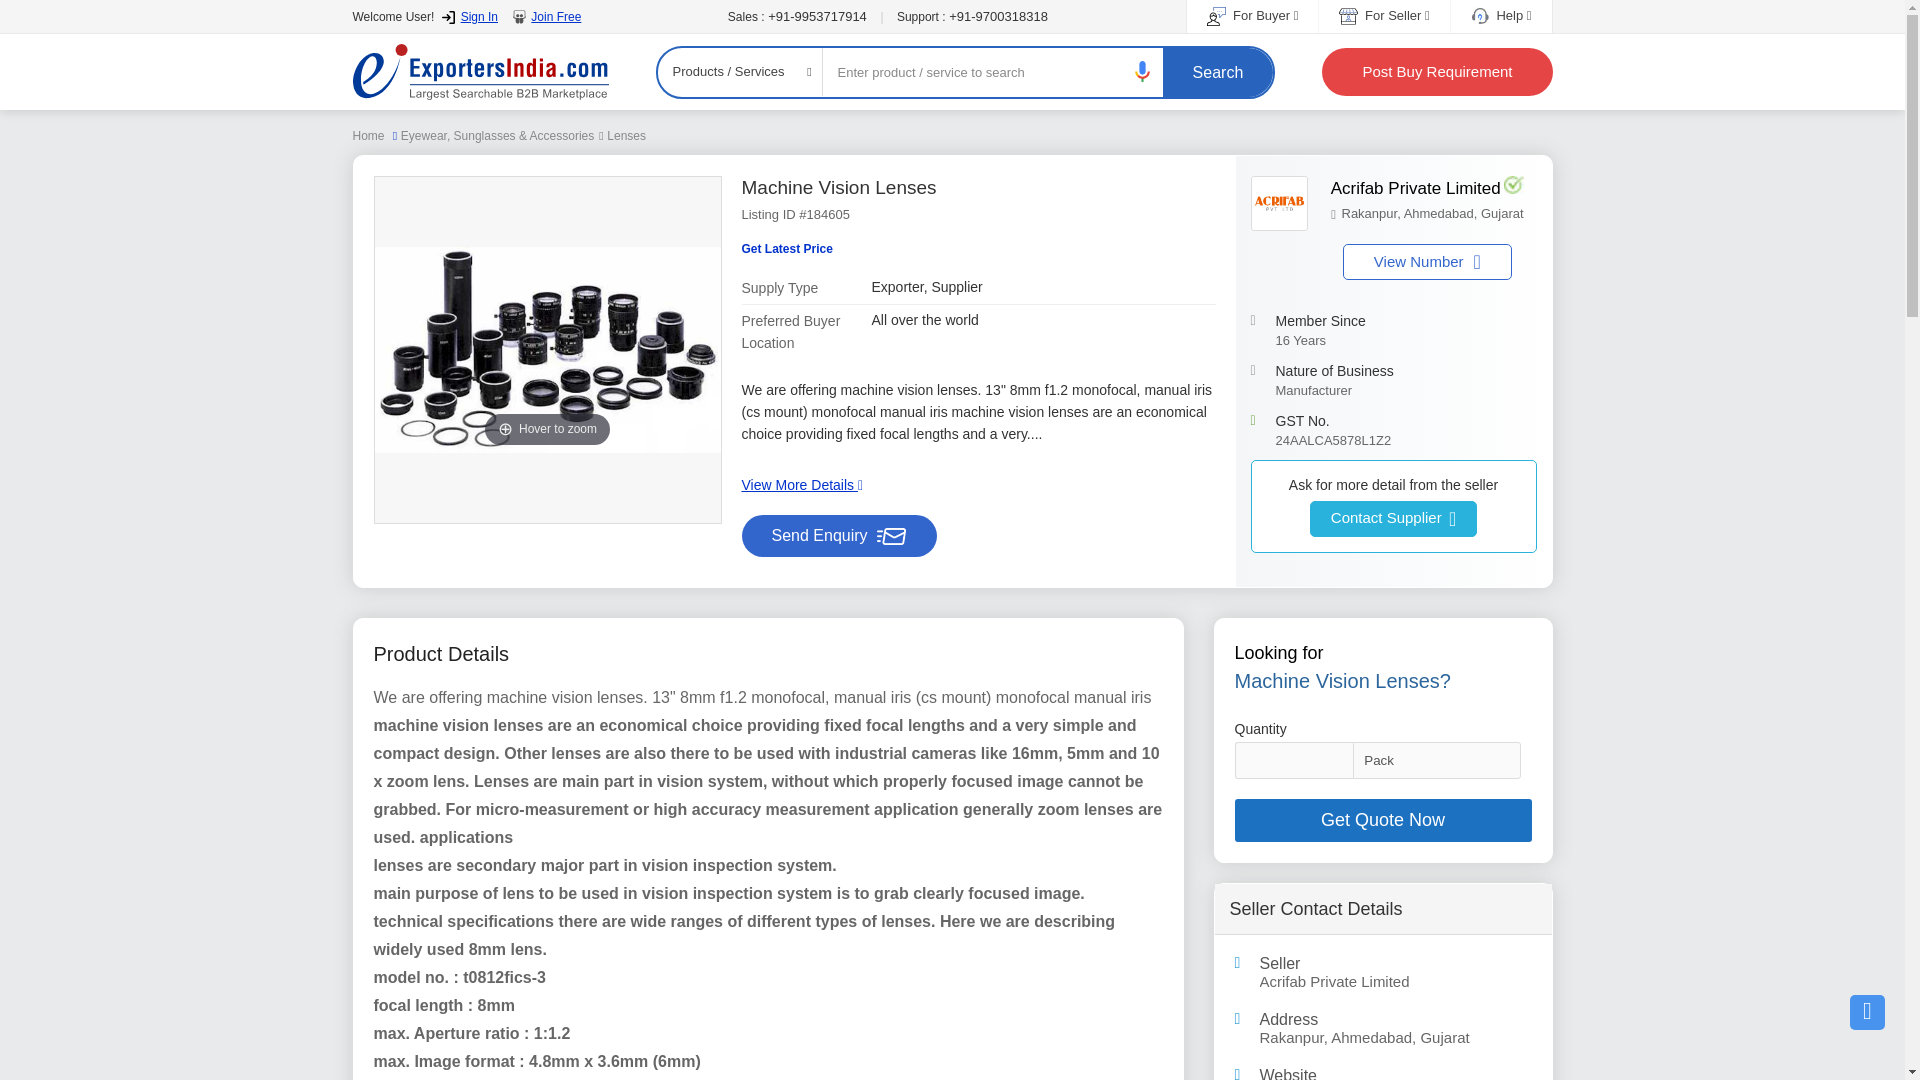 This screenshot has height=1080, width=1920. I want to click on Get Latest Price, so click(368, 135).